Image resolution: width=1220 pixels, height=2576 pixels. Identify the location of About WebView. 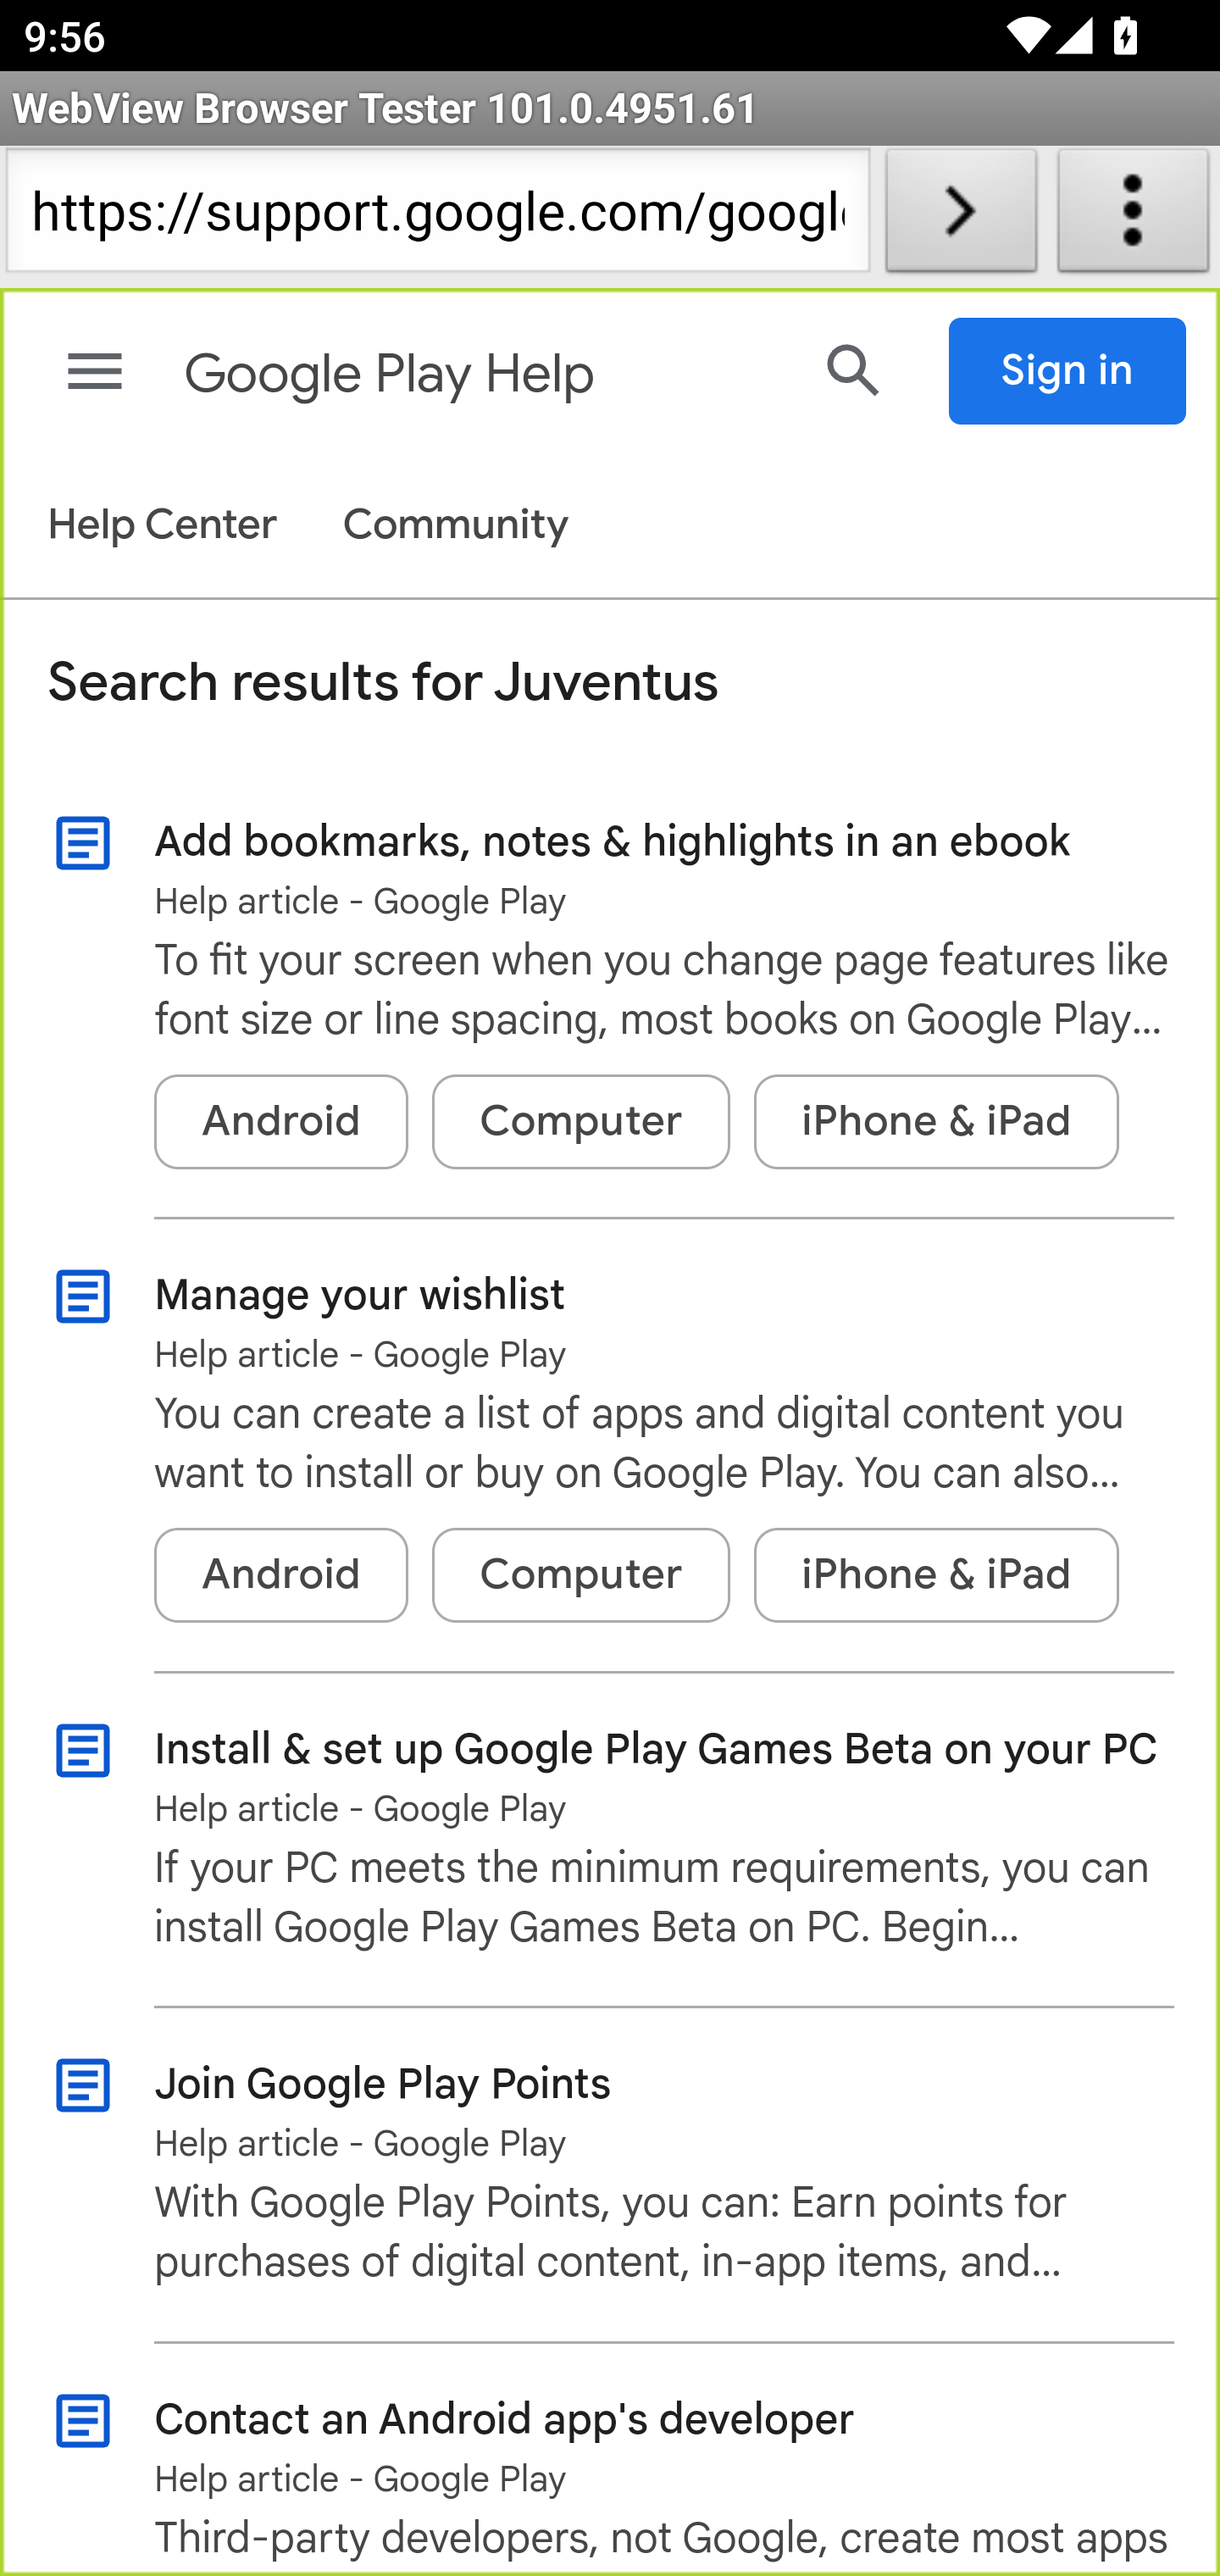
(1134, 217).